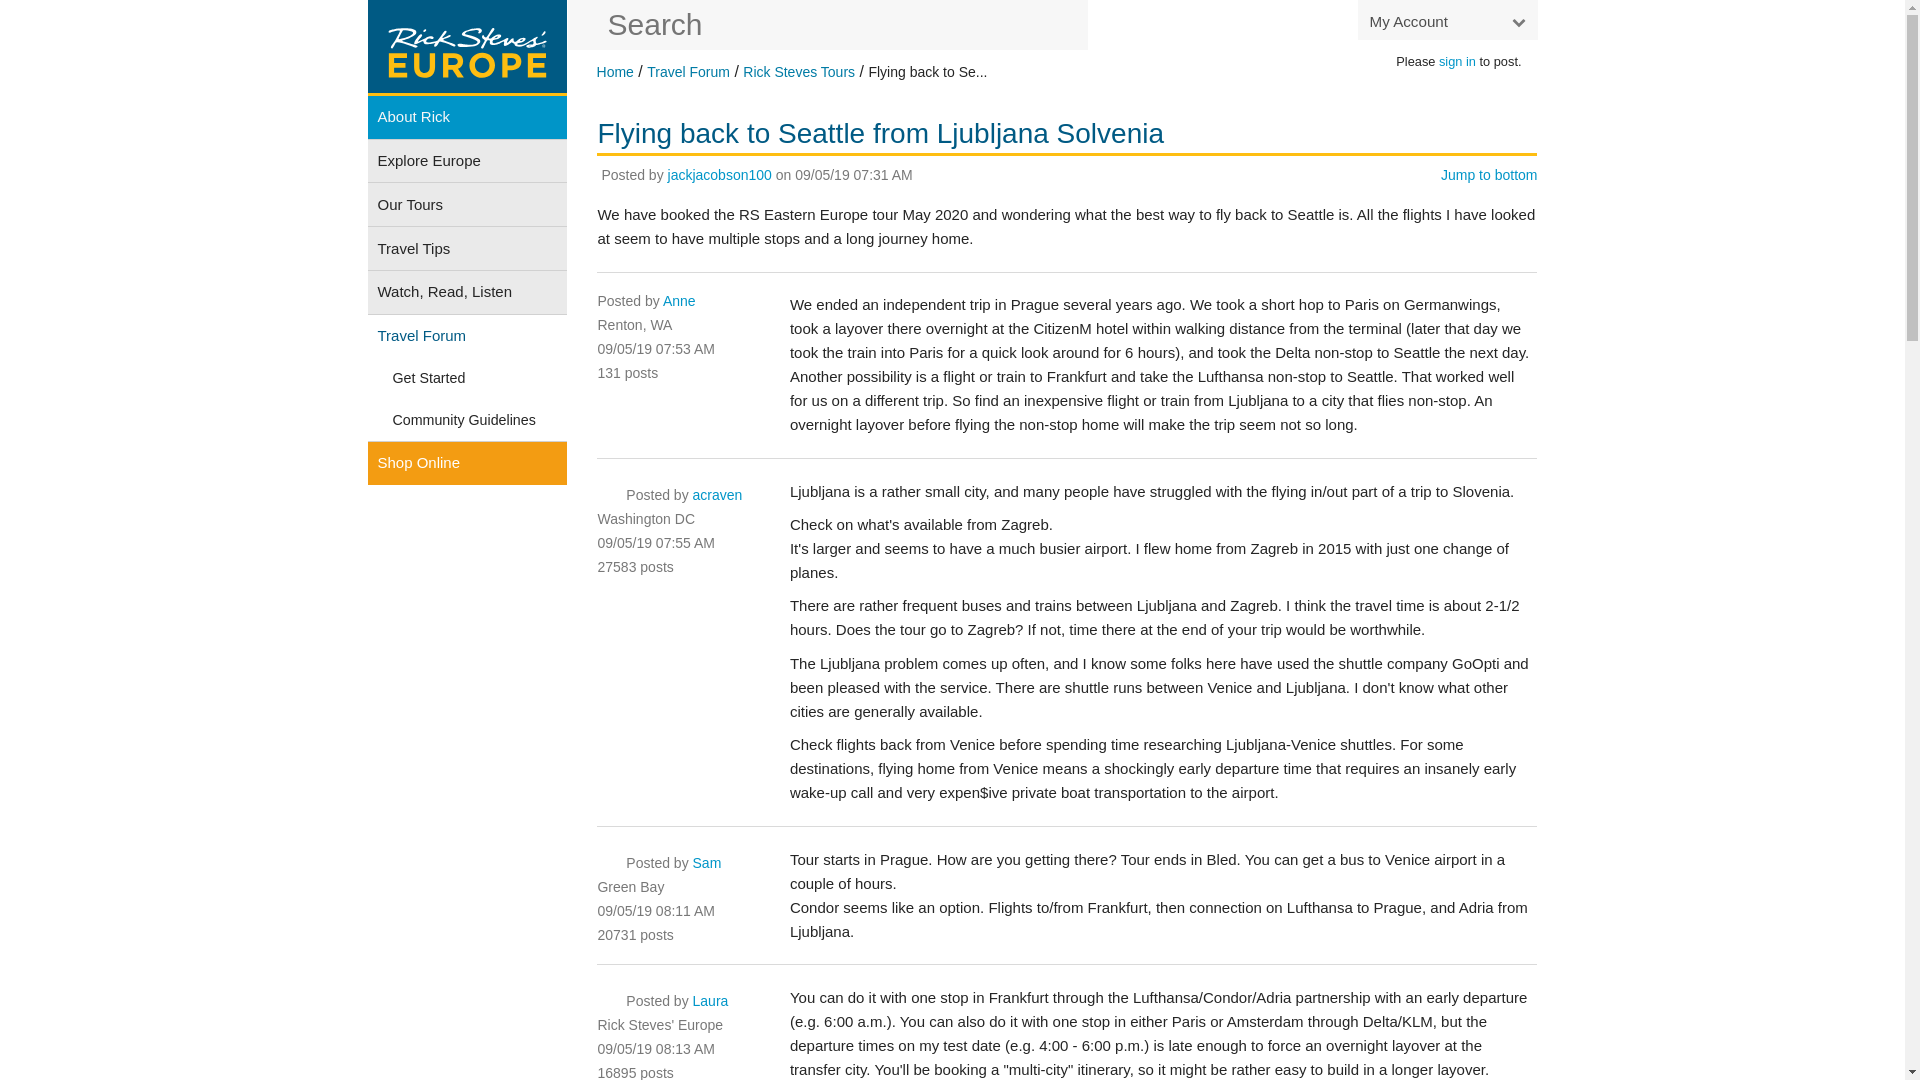 This screenshot has width=1920, height=1080. I want to click on Reply: 1614707, so click(656, 349).